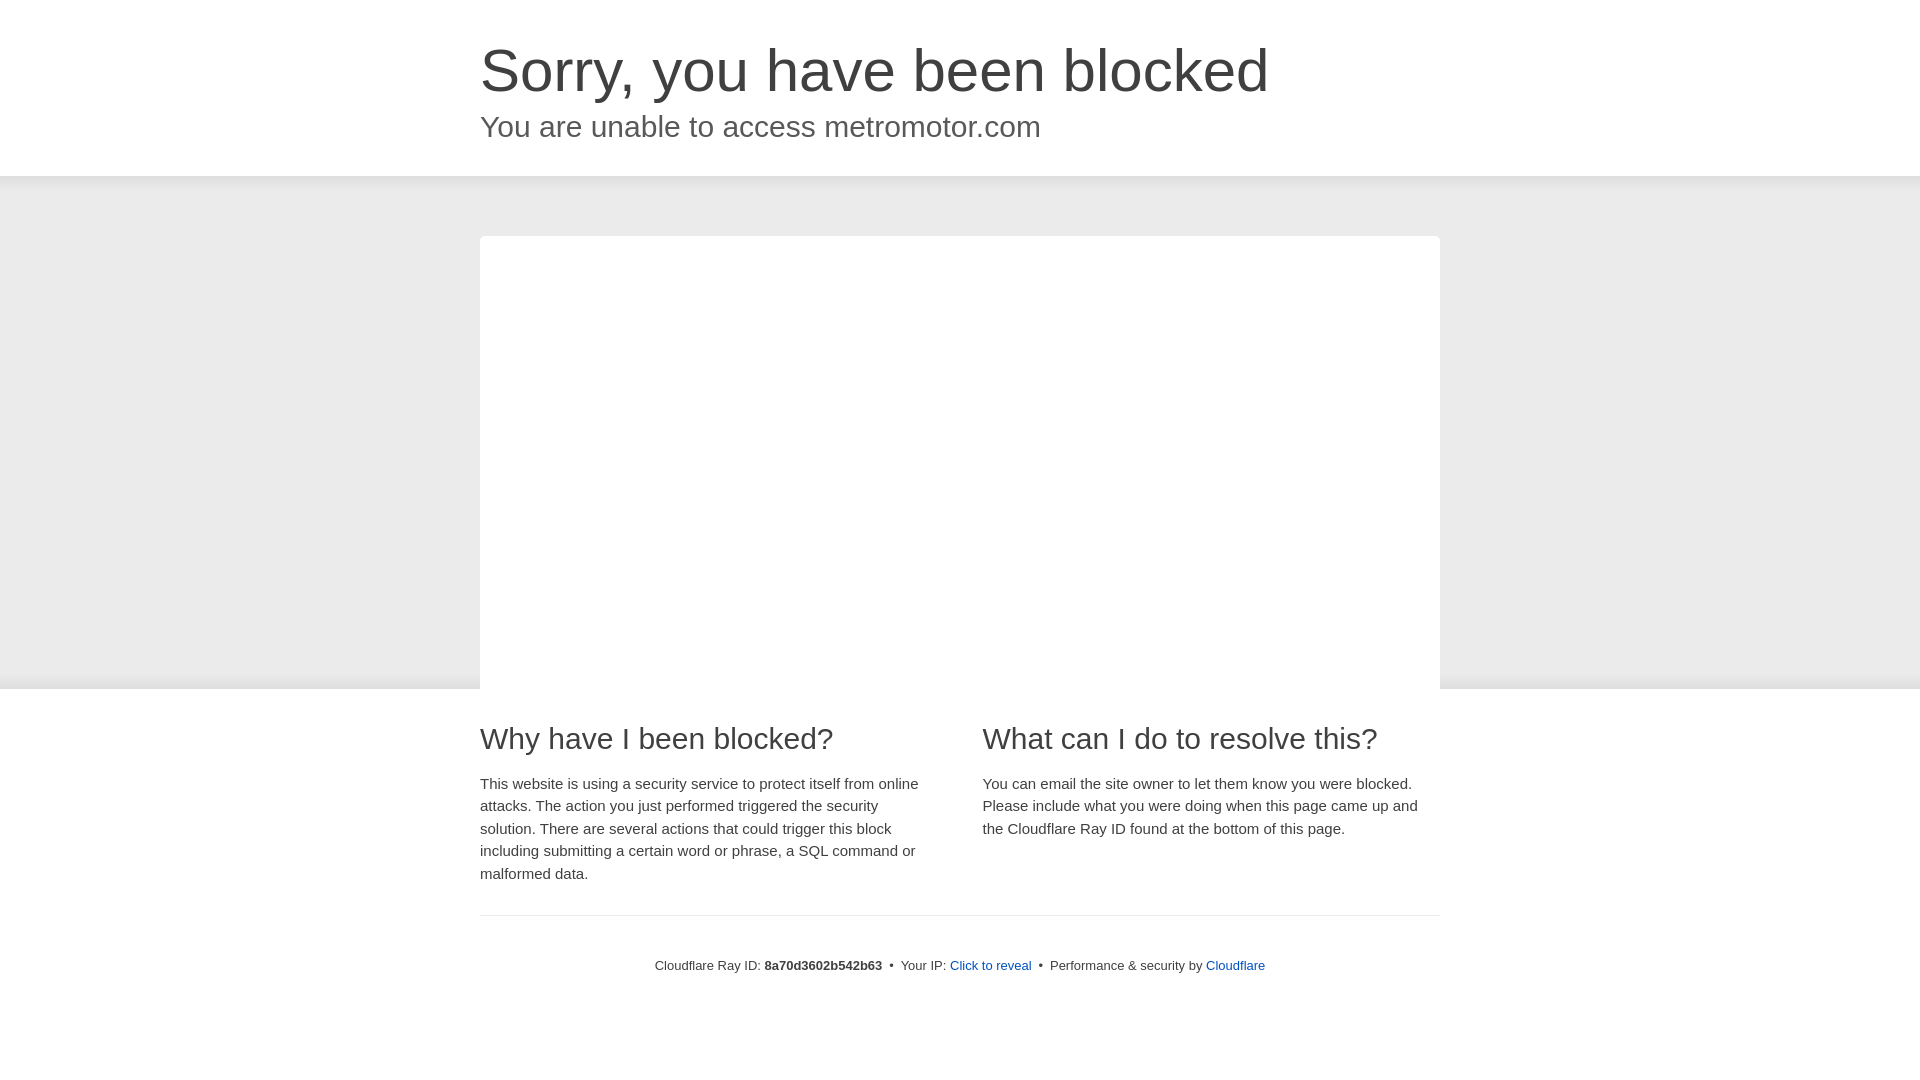 The width and height of the screenshot is (1920, 1080). Describe the element at coordinates (991, 966) in the screenshot. I see `Click to reveal` at that location.